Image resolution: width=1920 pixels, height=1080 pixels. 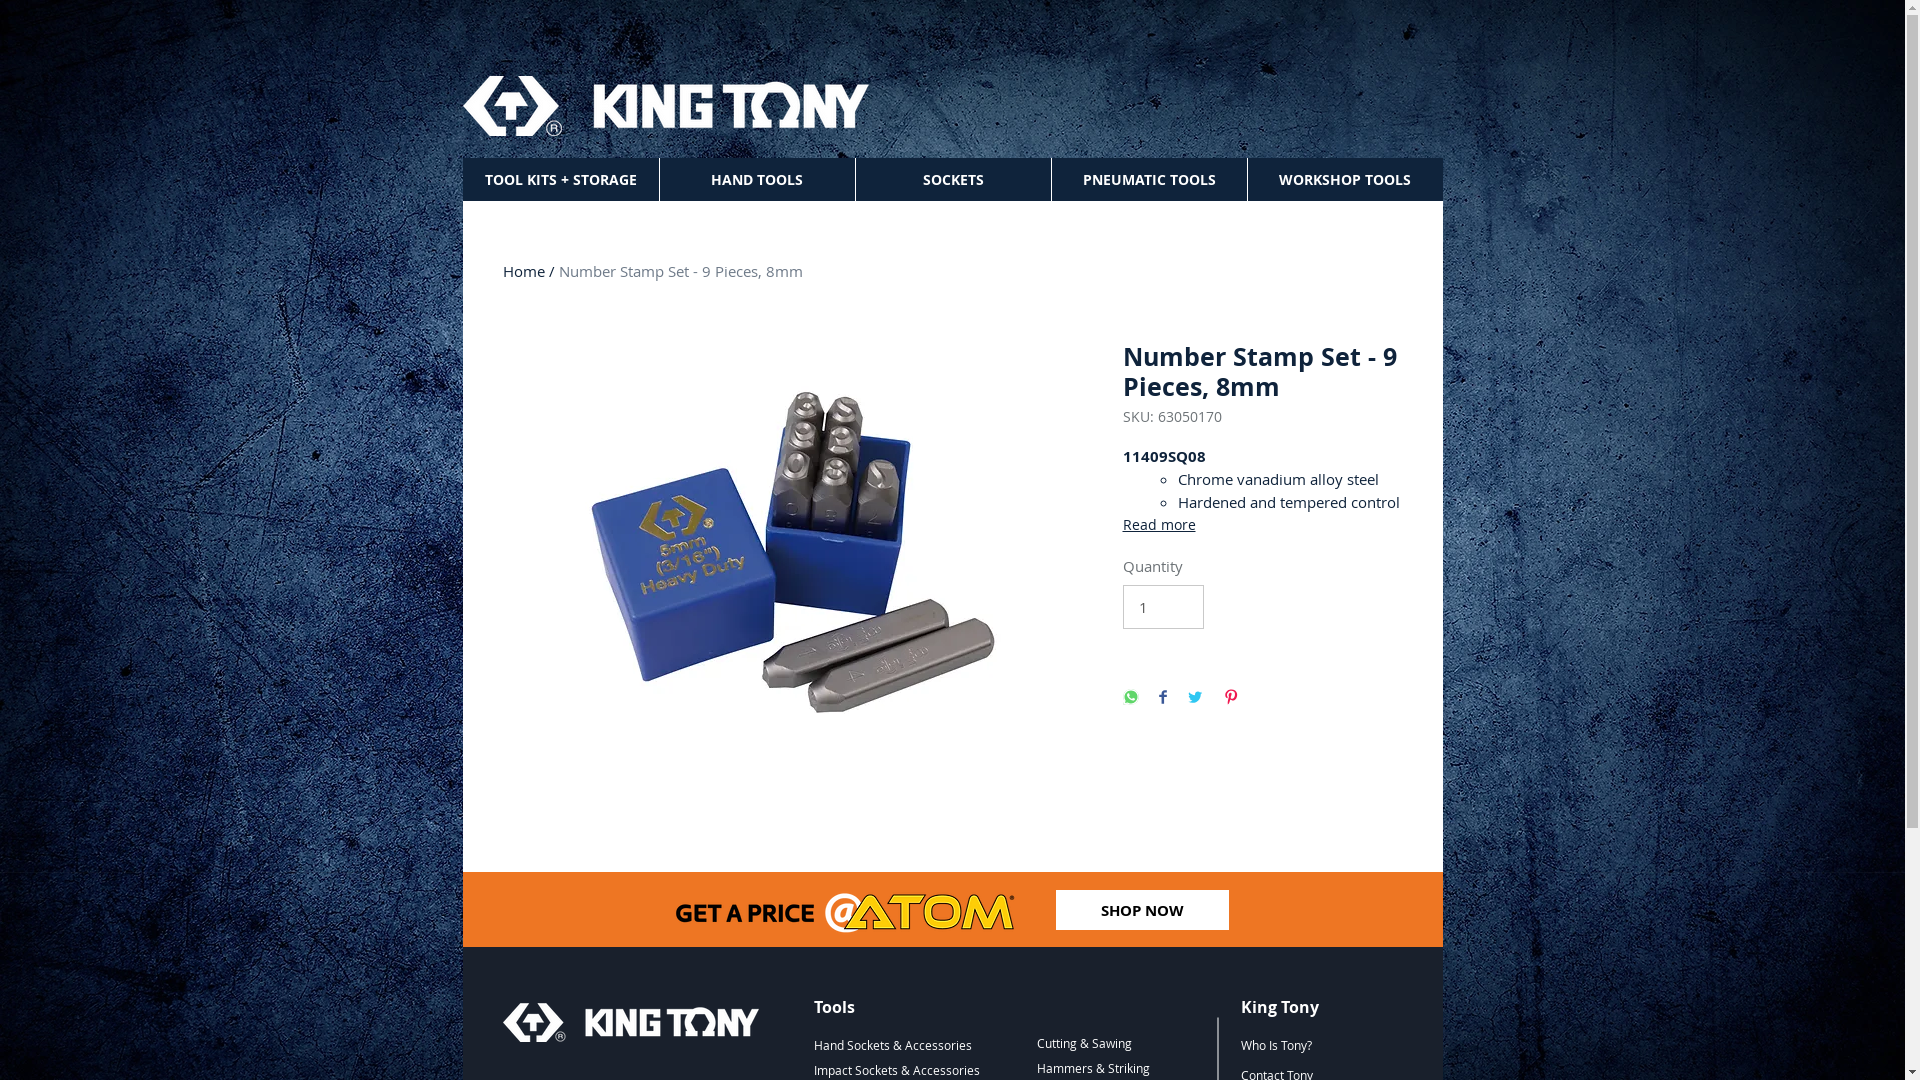 What do you see at coordinates (680, 271) in the screenshot?
I see `Number Stamp Set - 9 Pieces, 8mm` at bounding box center [680, 271].